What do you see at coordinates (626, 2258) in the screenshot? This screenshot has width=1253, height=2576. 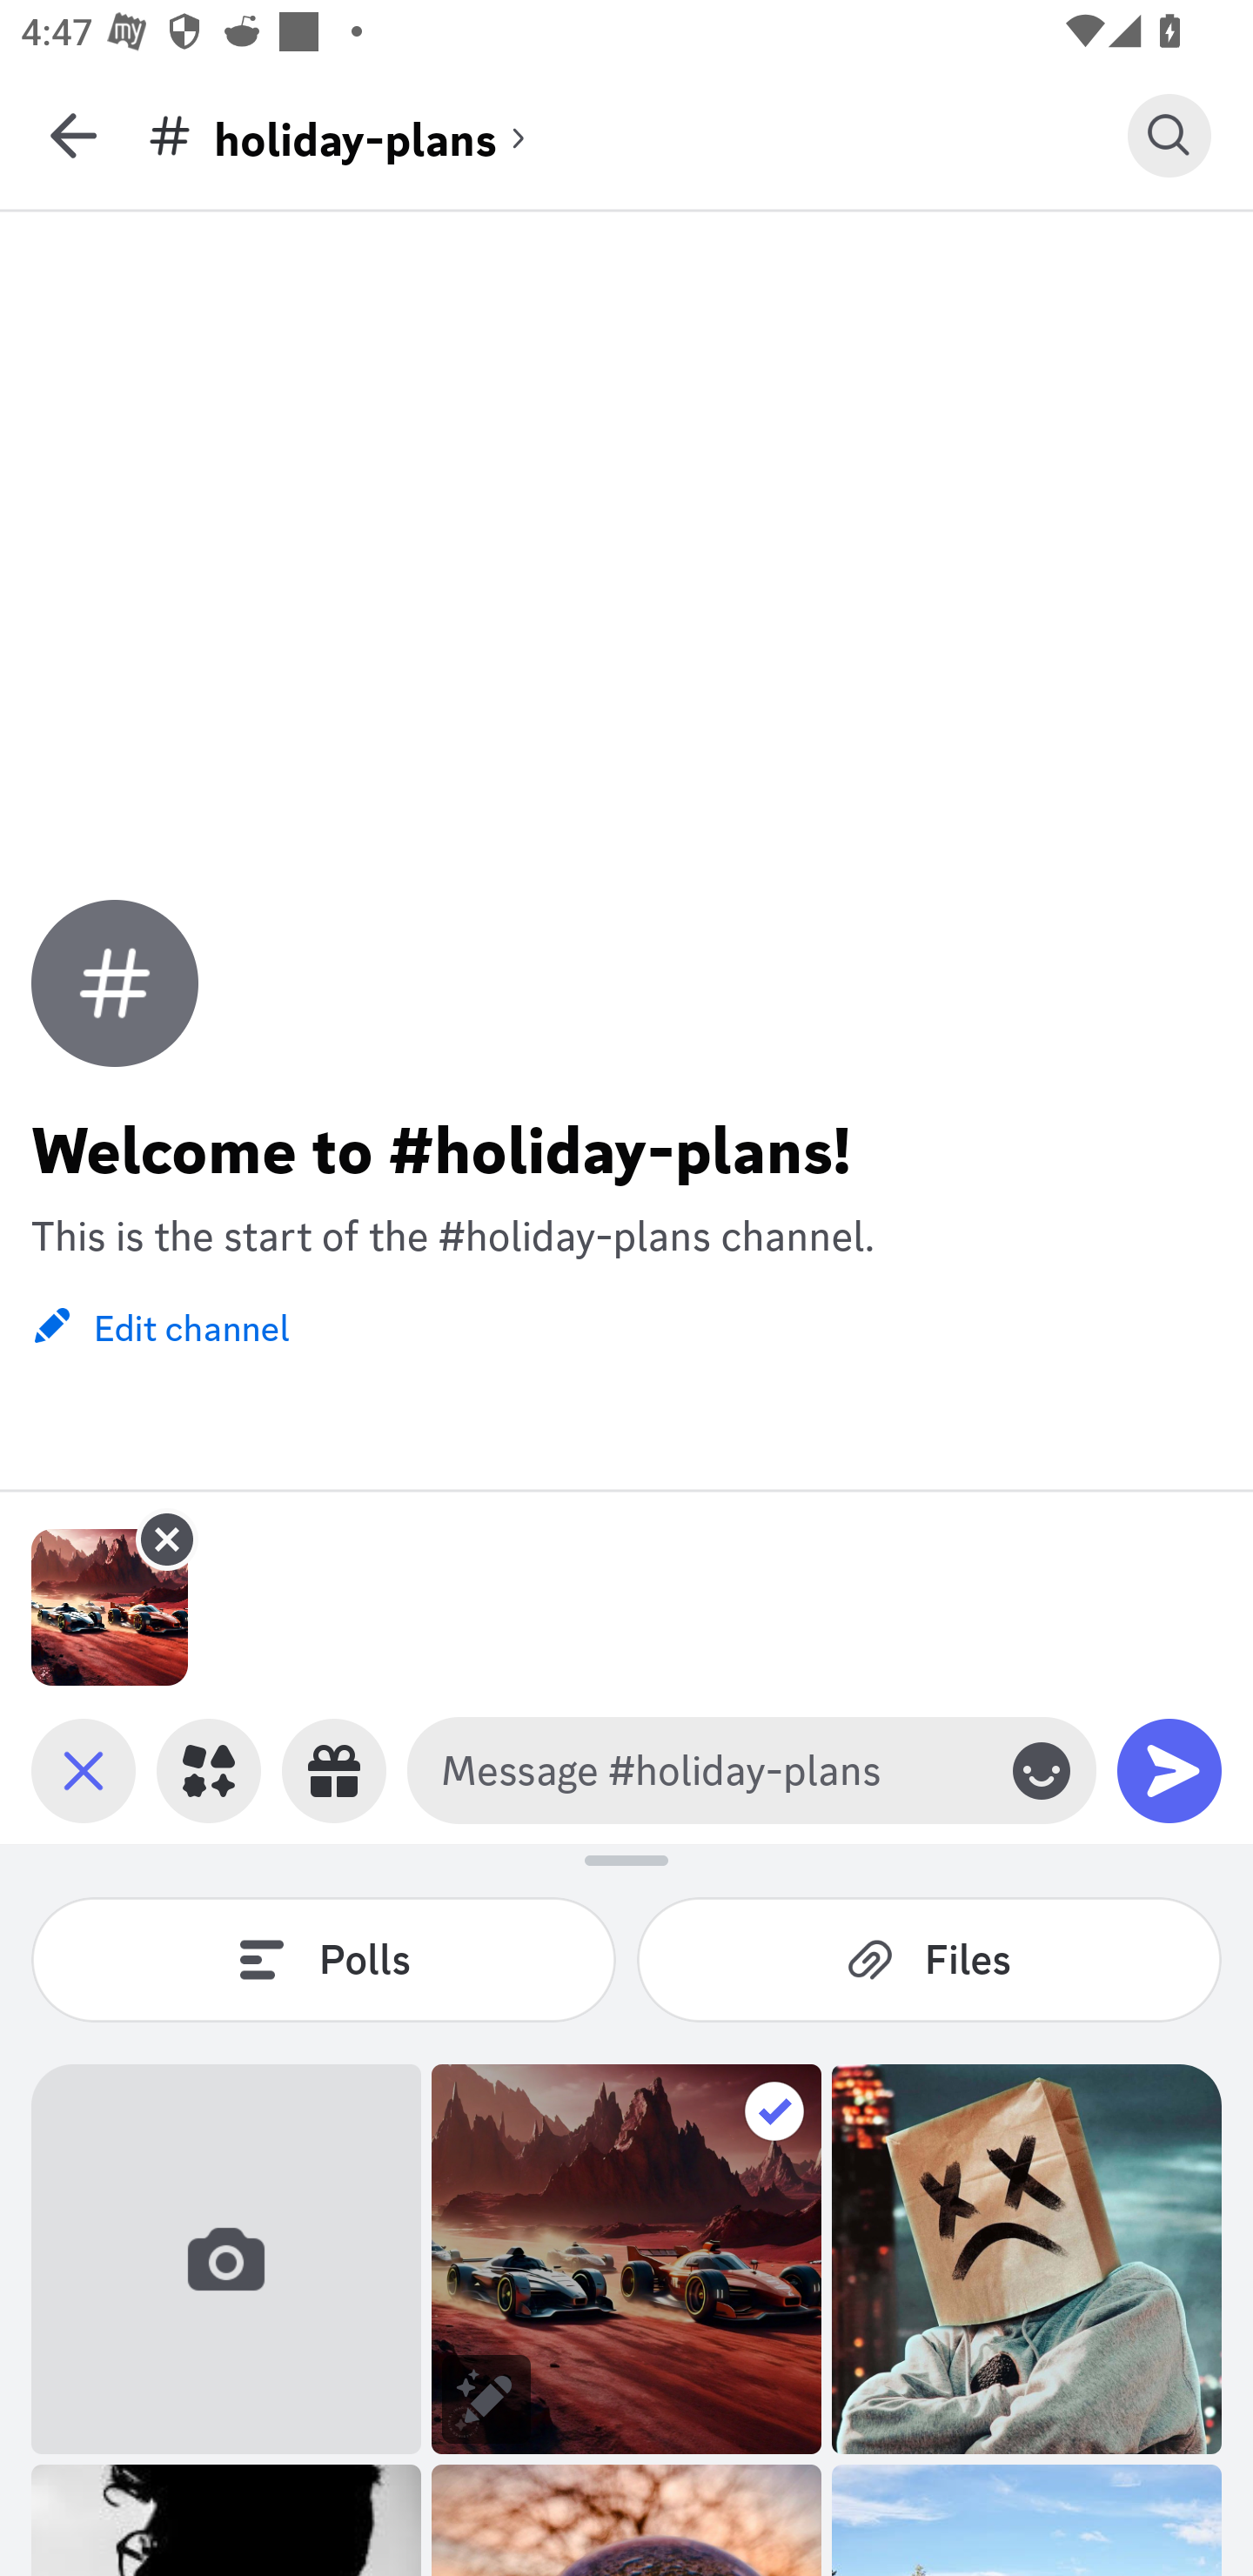 I see `Photo Remix` at bounding box center [626, 2258].